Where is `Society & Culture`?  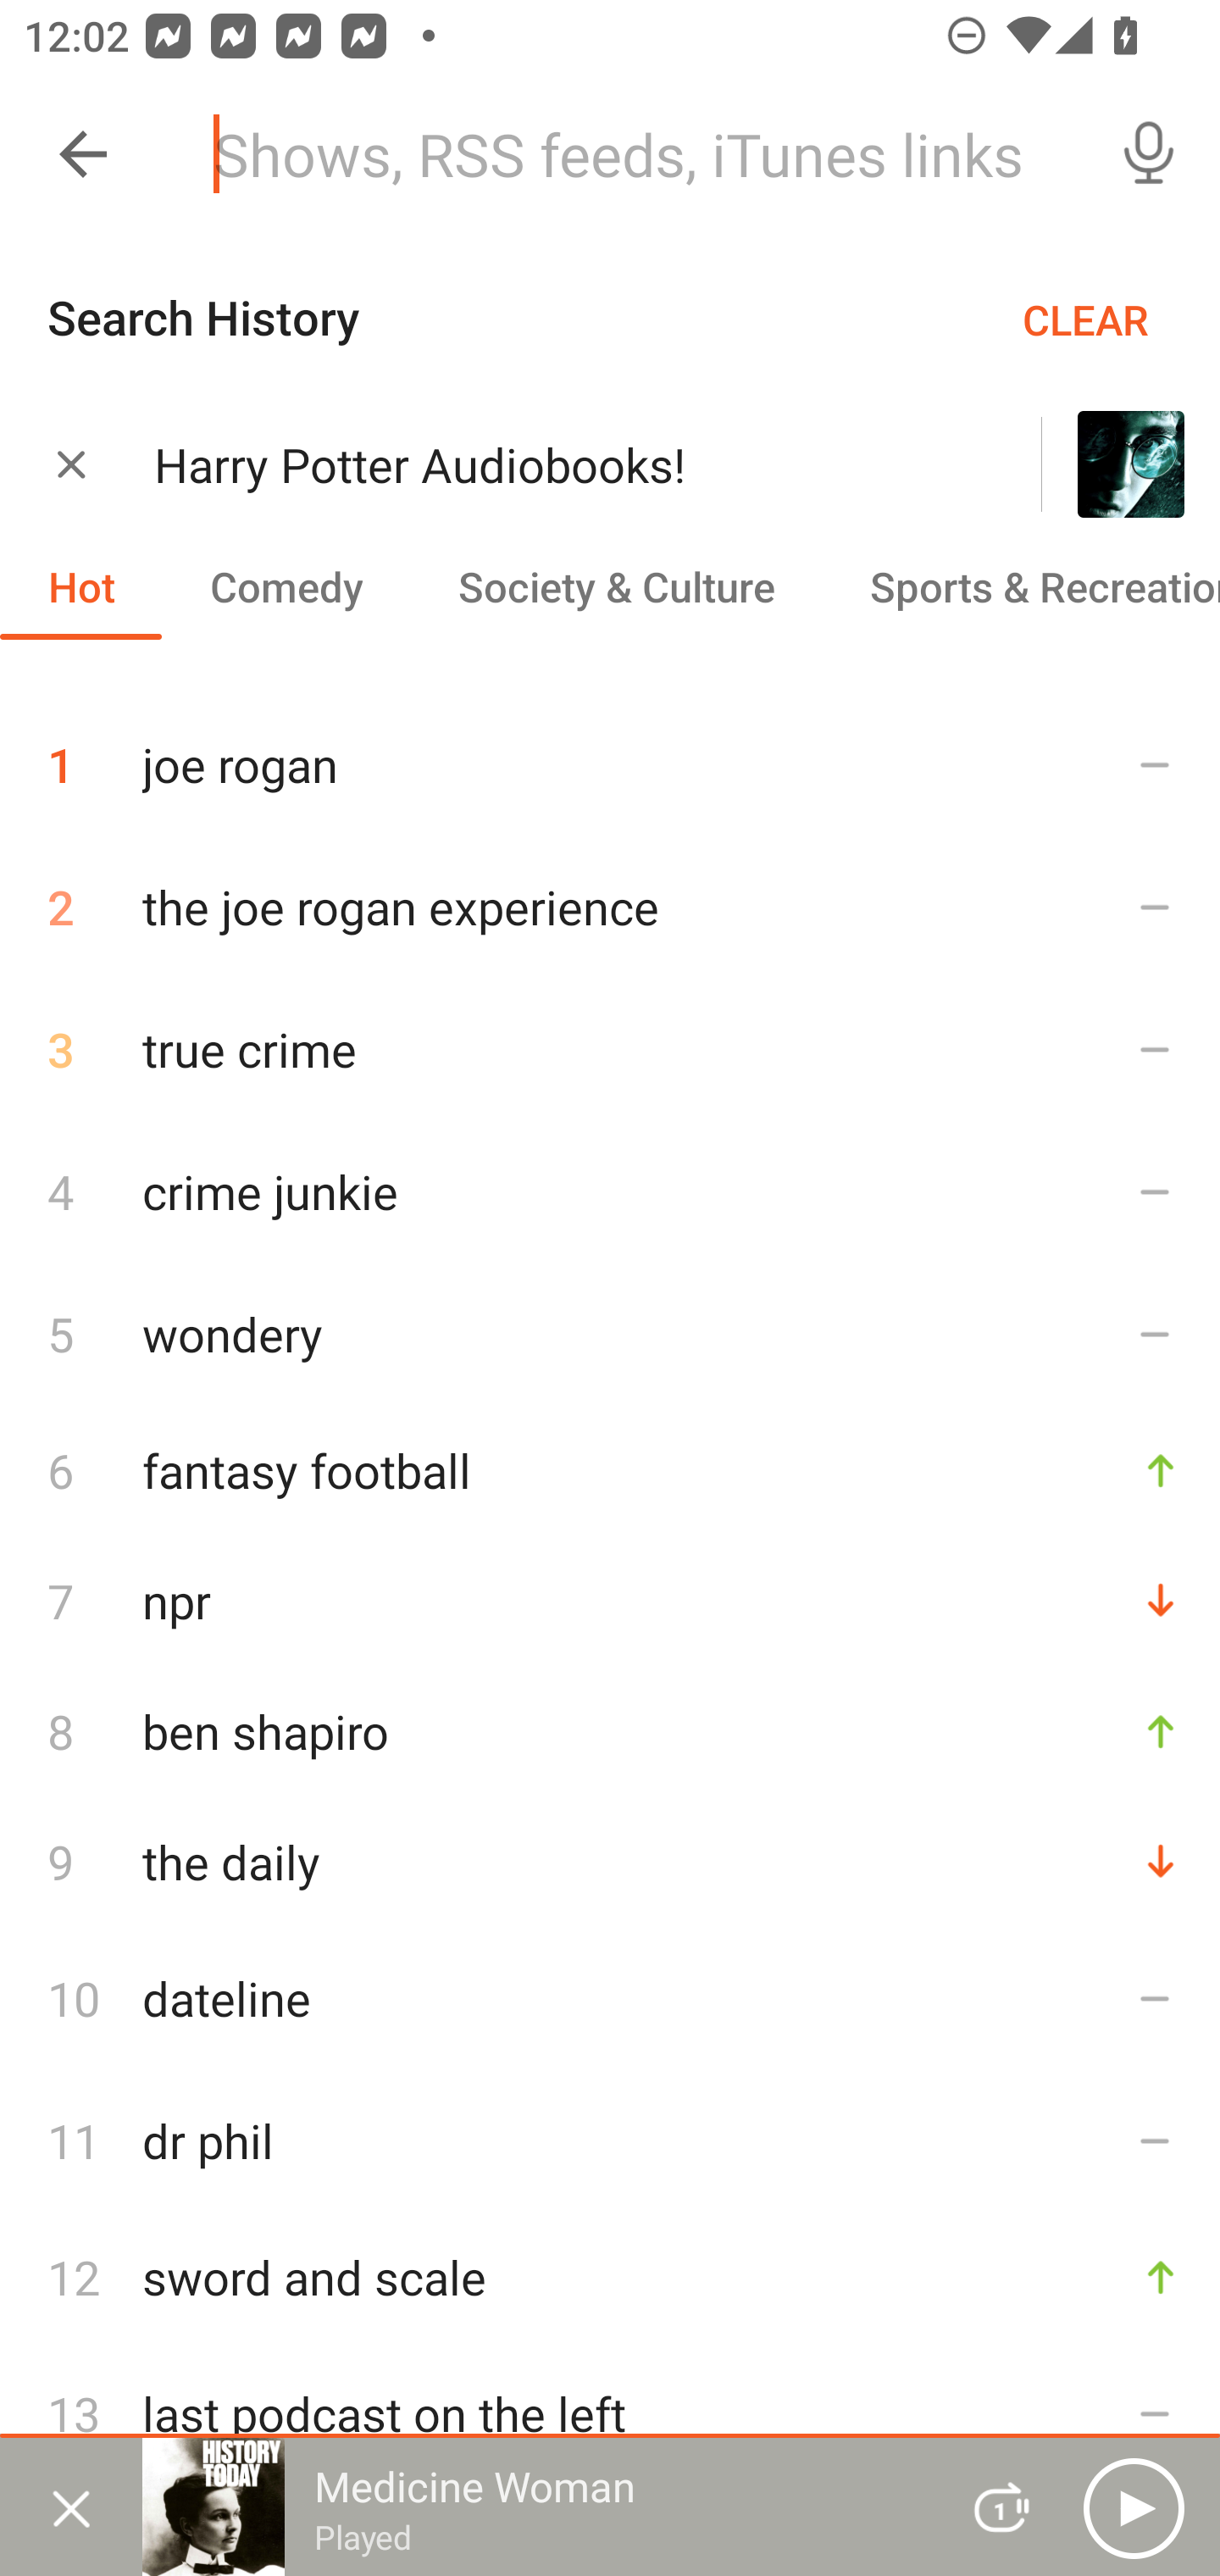 Society & Culture is located at coordinates (615, 586).